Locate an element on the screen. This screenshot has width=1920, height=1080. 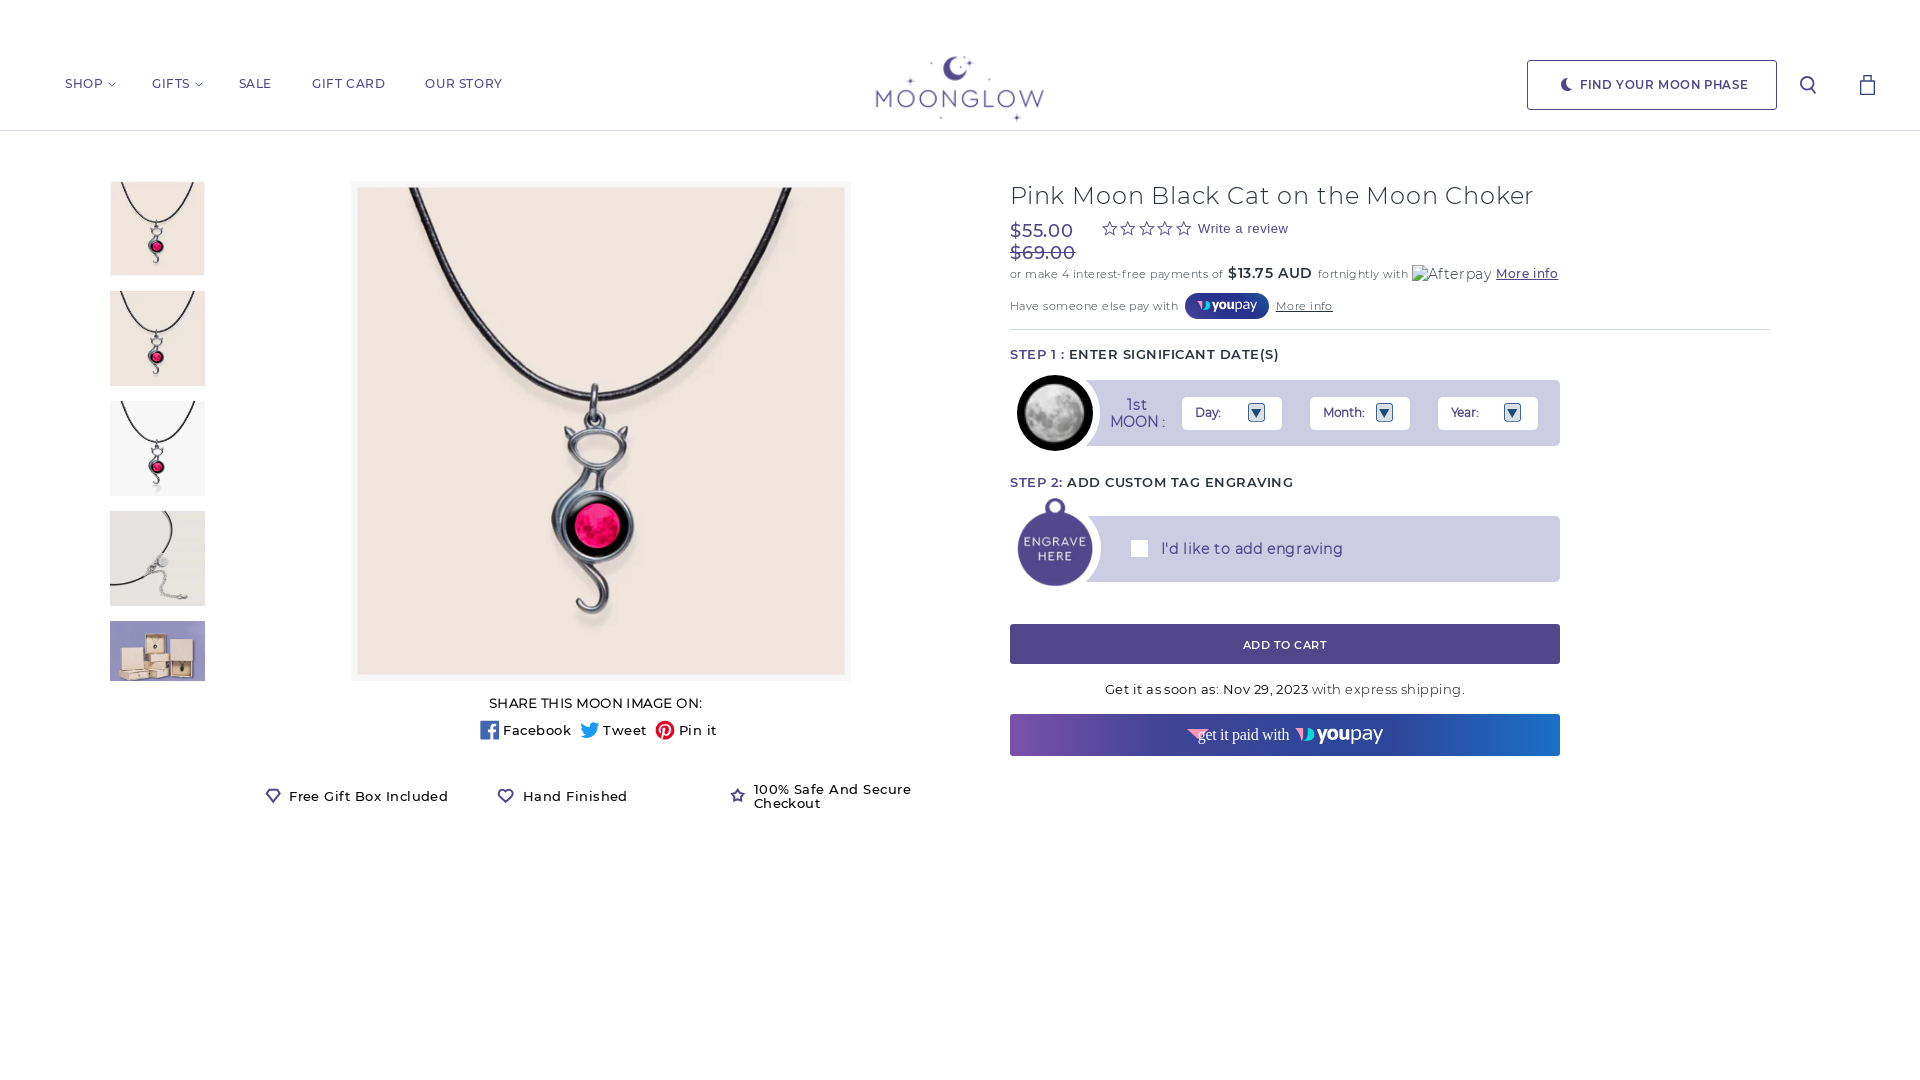
ADD TO CART is located at coordinates (1284, 644).